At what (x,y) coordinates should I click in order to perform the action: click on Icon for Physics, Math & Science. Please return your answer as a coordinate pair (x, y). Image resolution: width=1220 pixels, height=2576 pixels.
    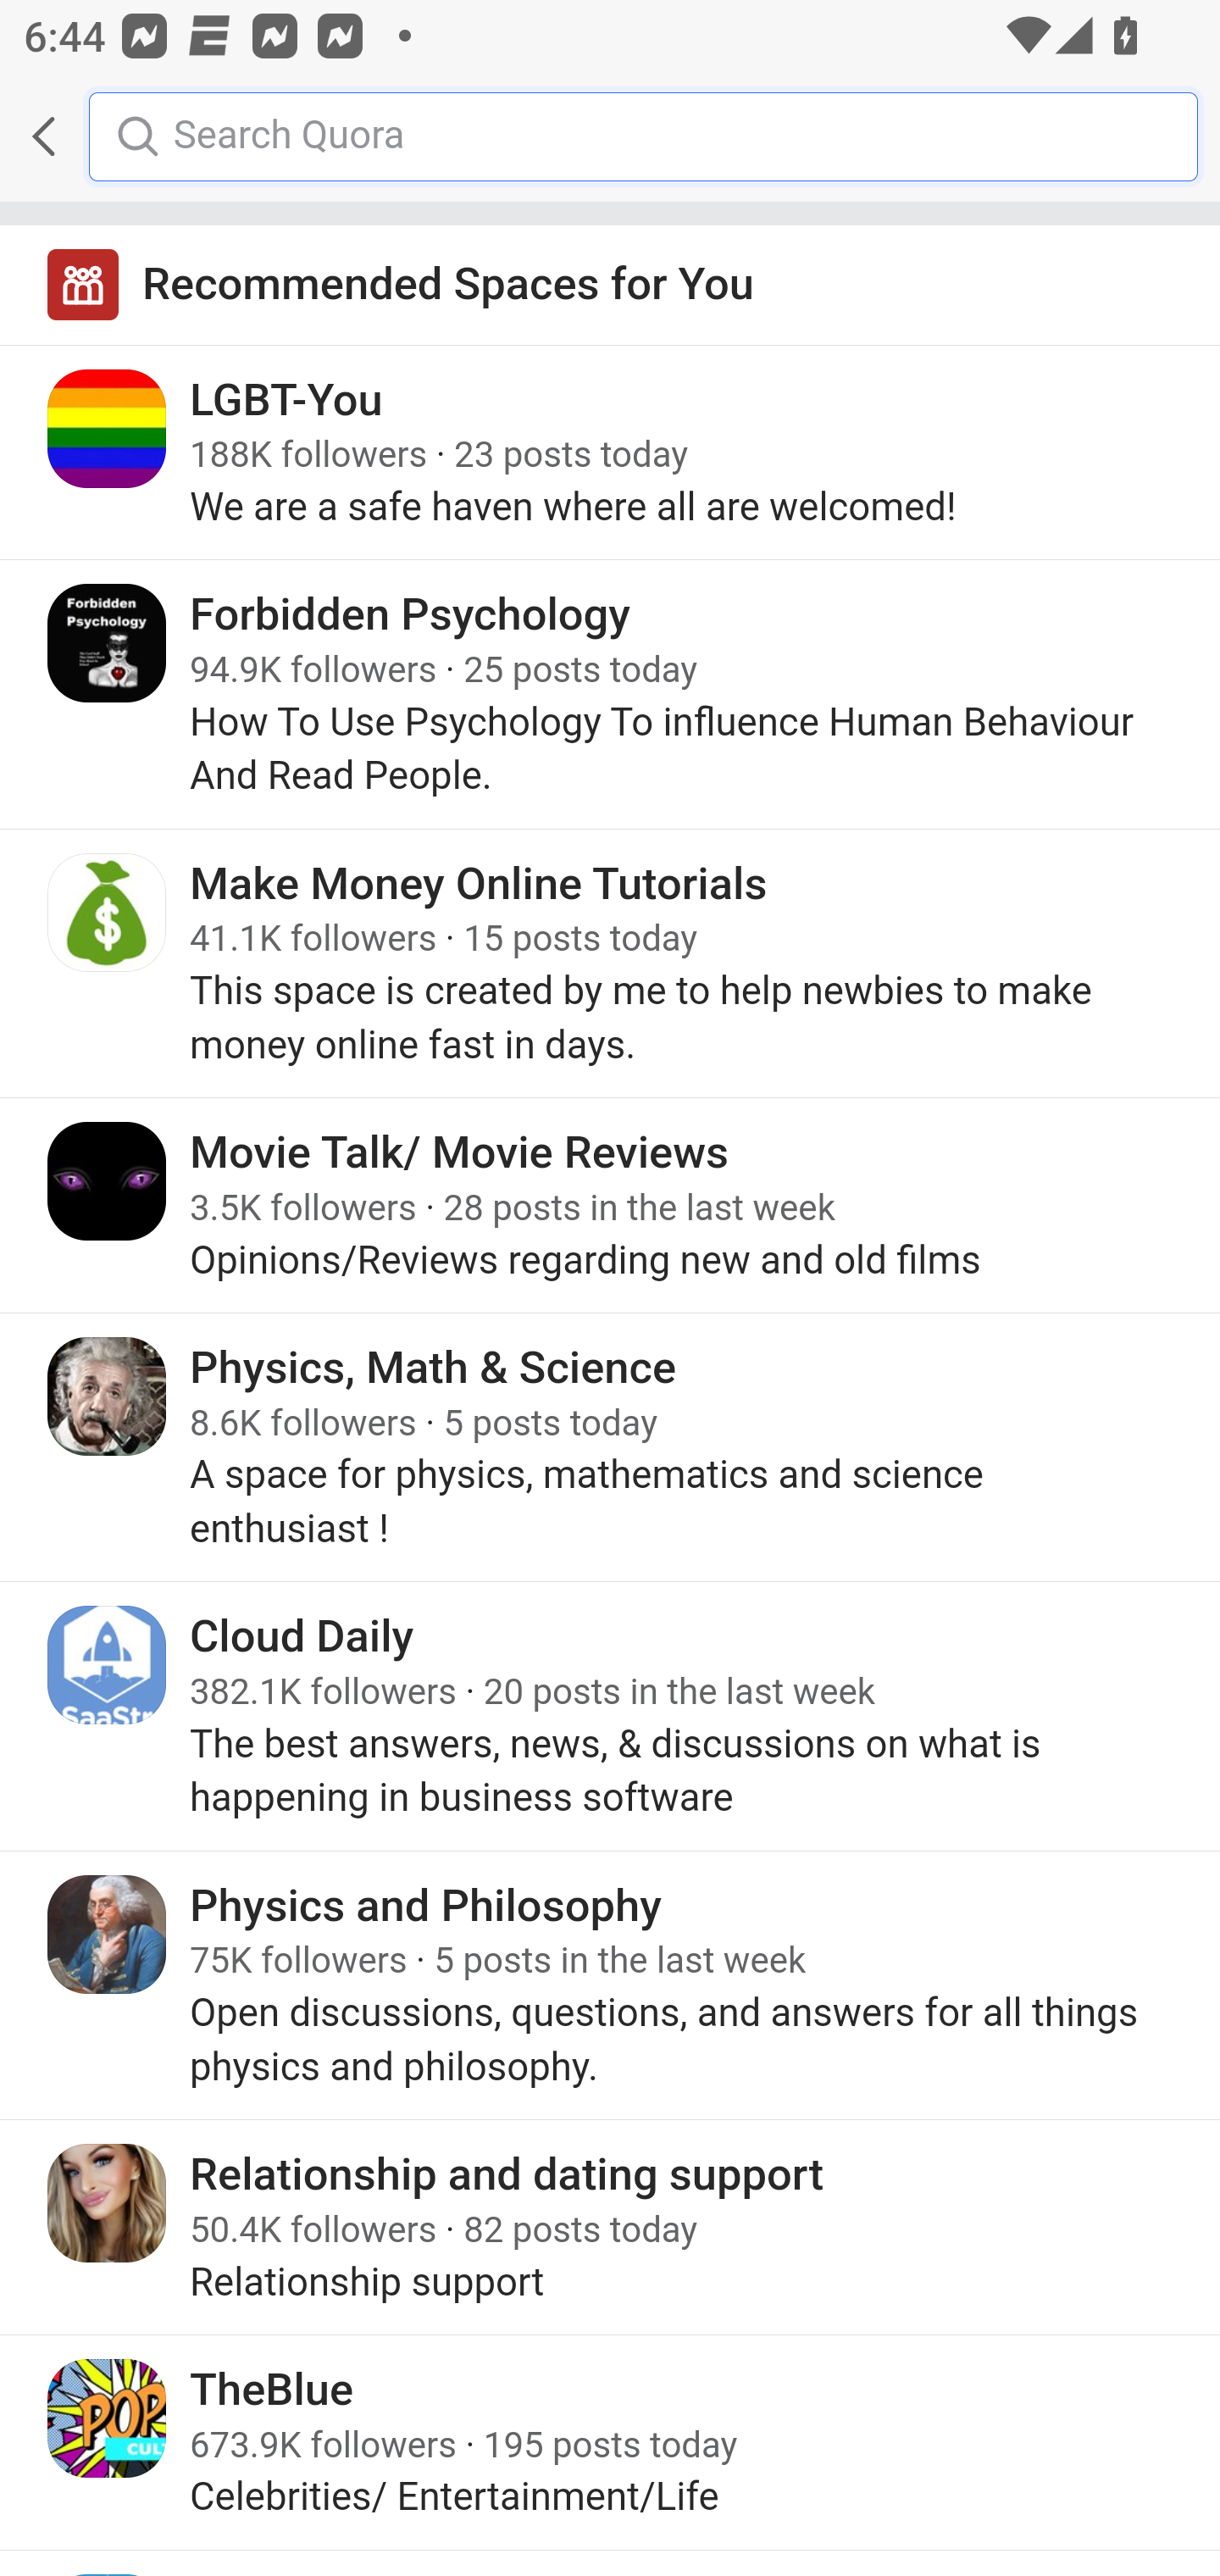
    Looking at the image, I should click on (108, 1396).